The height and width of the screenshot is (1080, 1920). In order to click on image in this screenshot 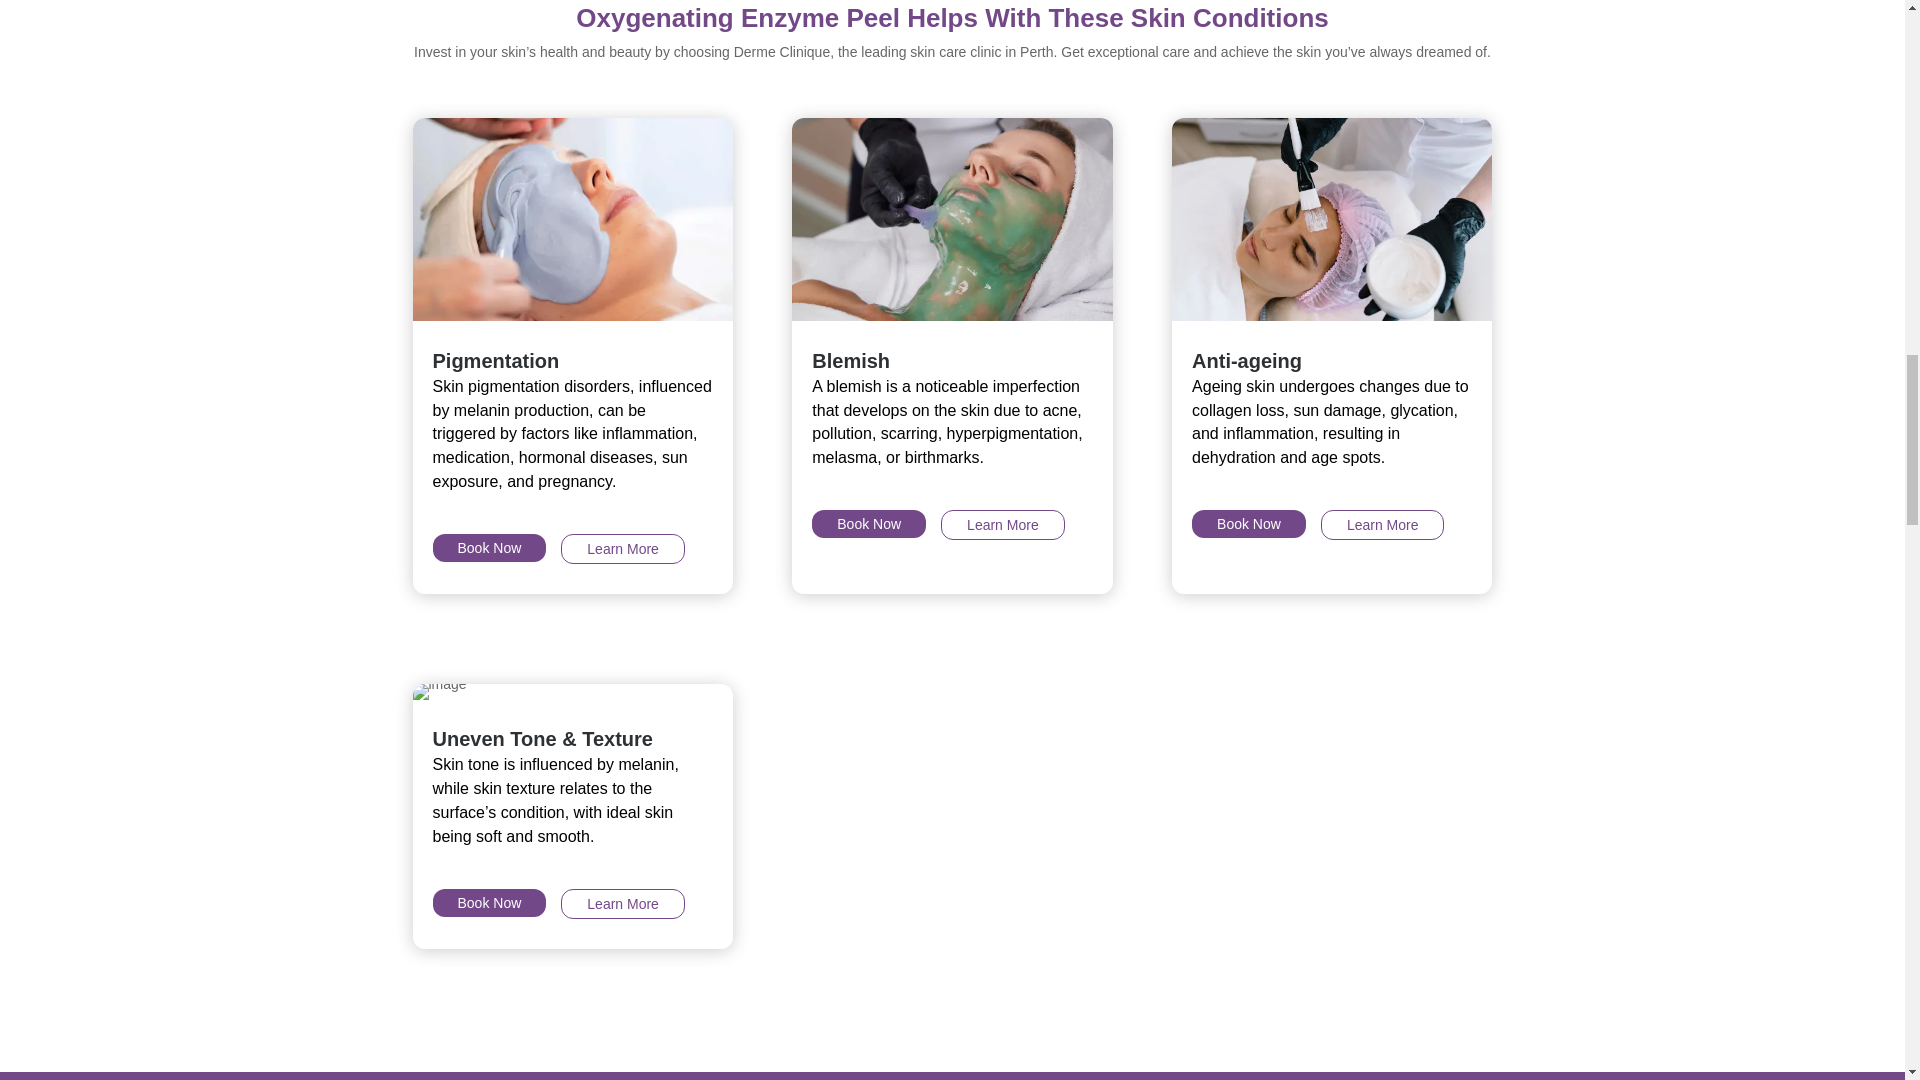, I will do `click(439, 691)`.